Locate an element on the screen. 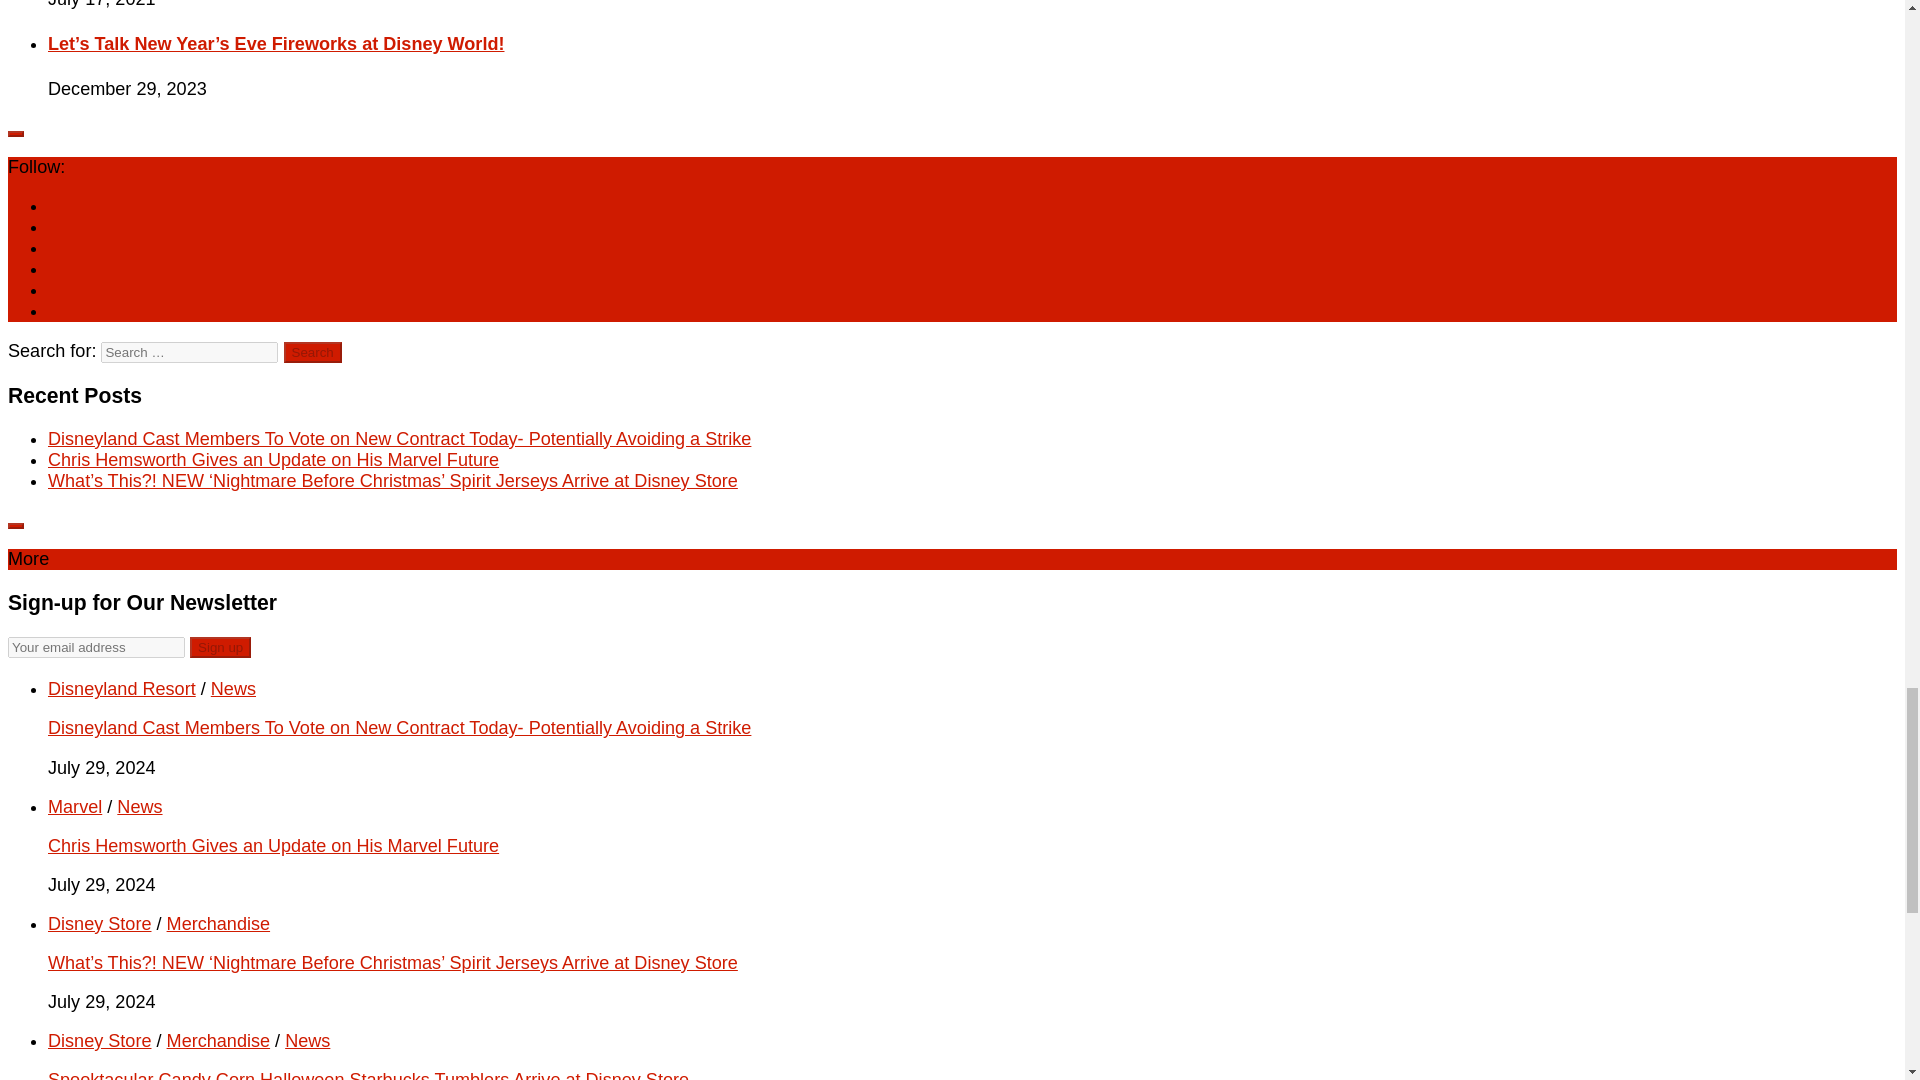 This screenshot has height=1080, width=1920. Sign up is located at coordinates (220, 647).